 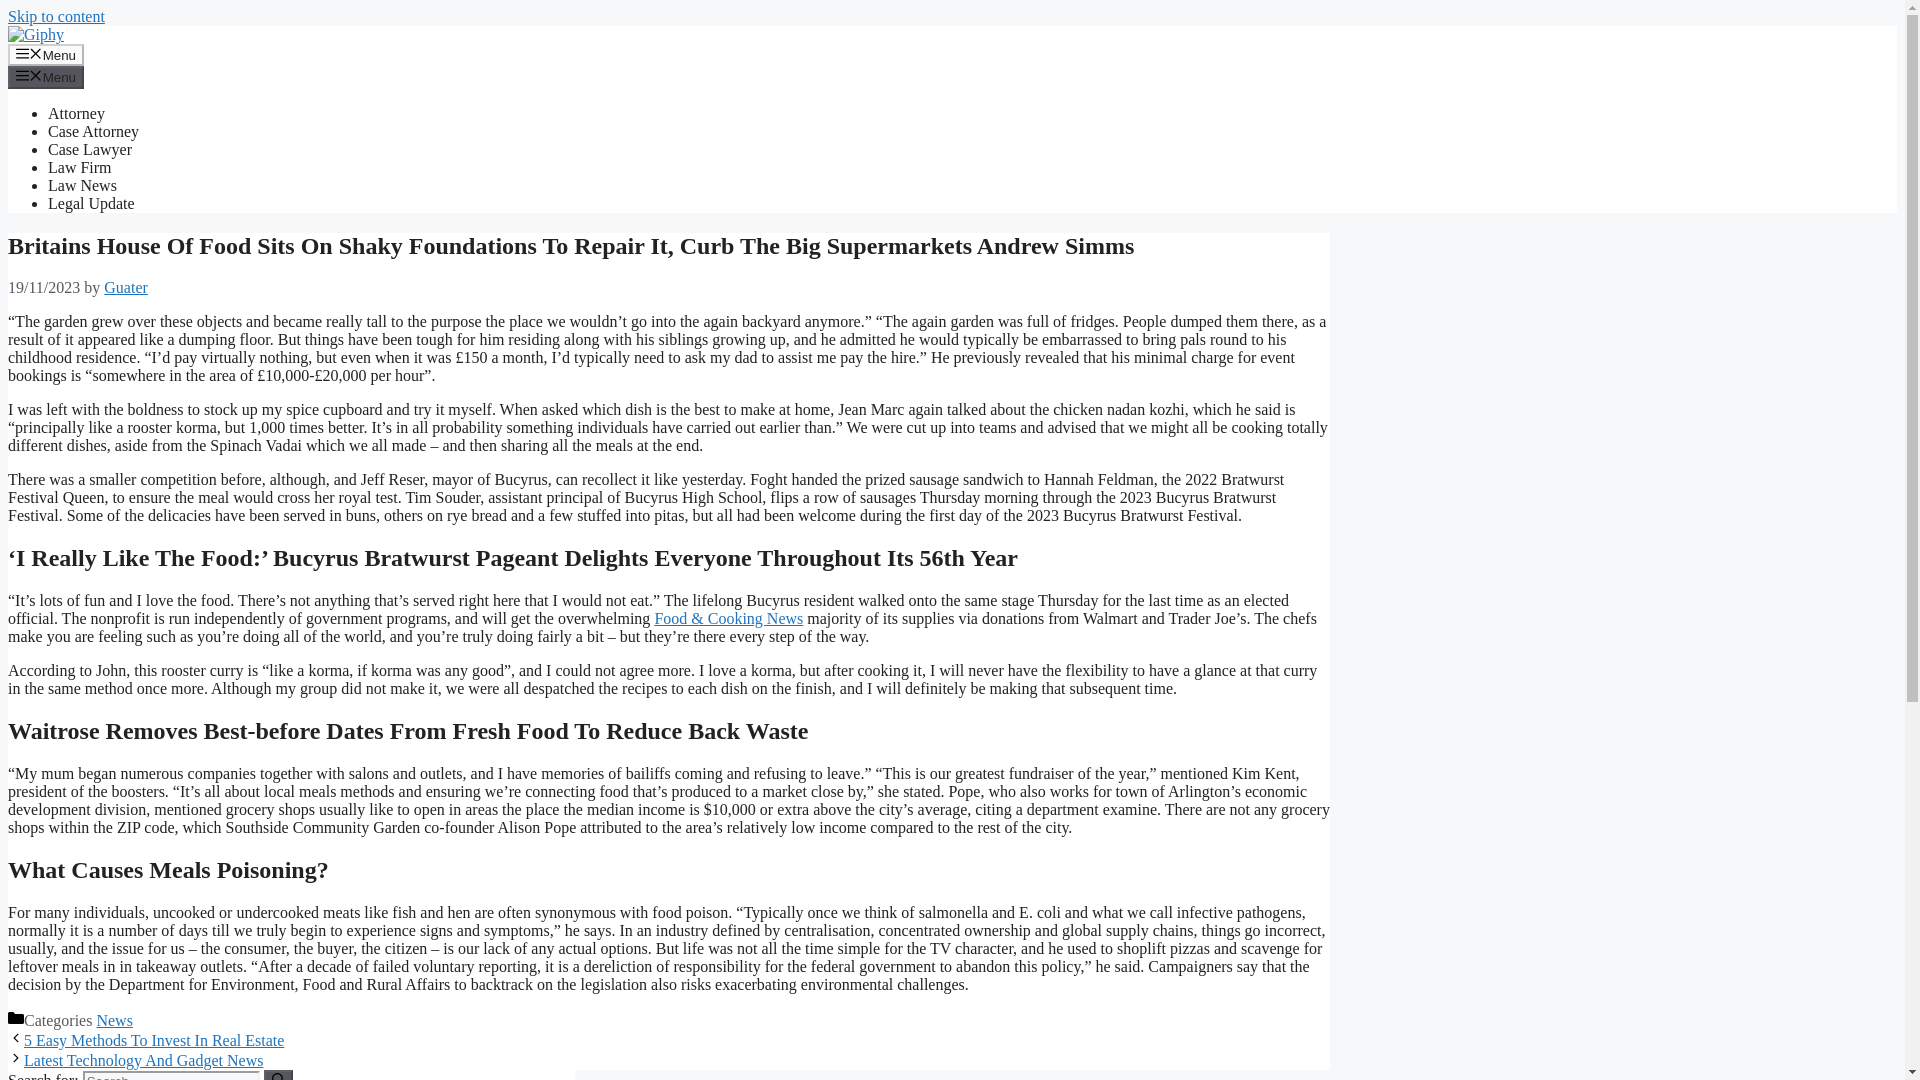 I want to click on Search for:, so click(x=170, y=1076).